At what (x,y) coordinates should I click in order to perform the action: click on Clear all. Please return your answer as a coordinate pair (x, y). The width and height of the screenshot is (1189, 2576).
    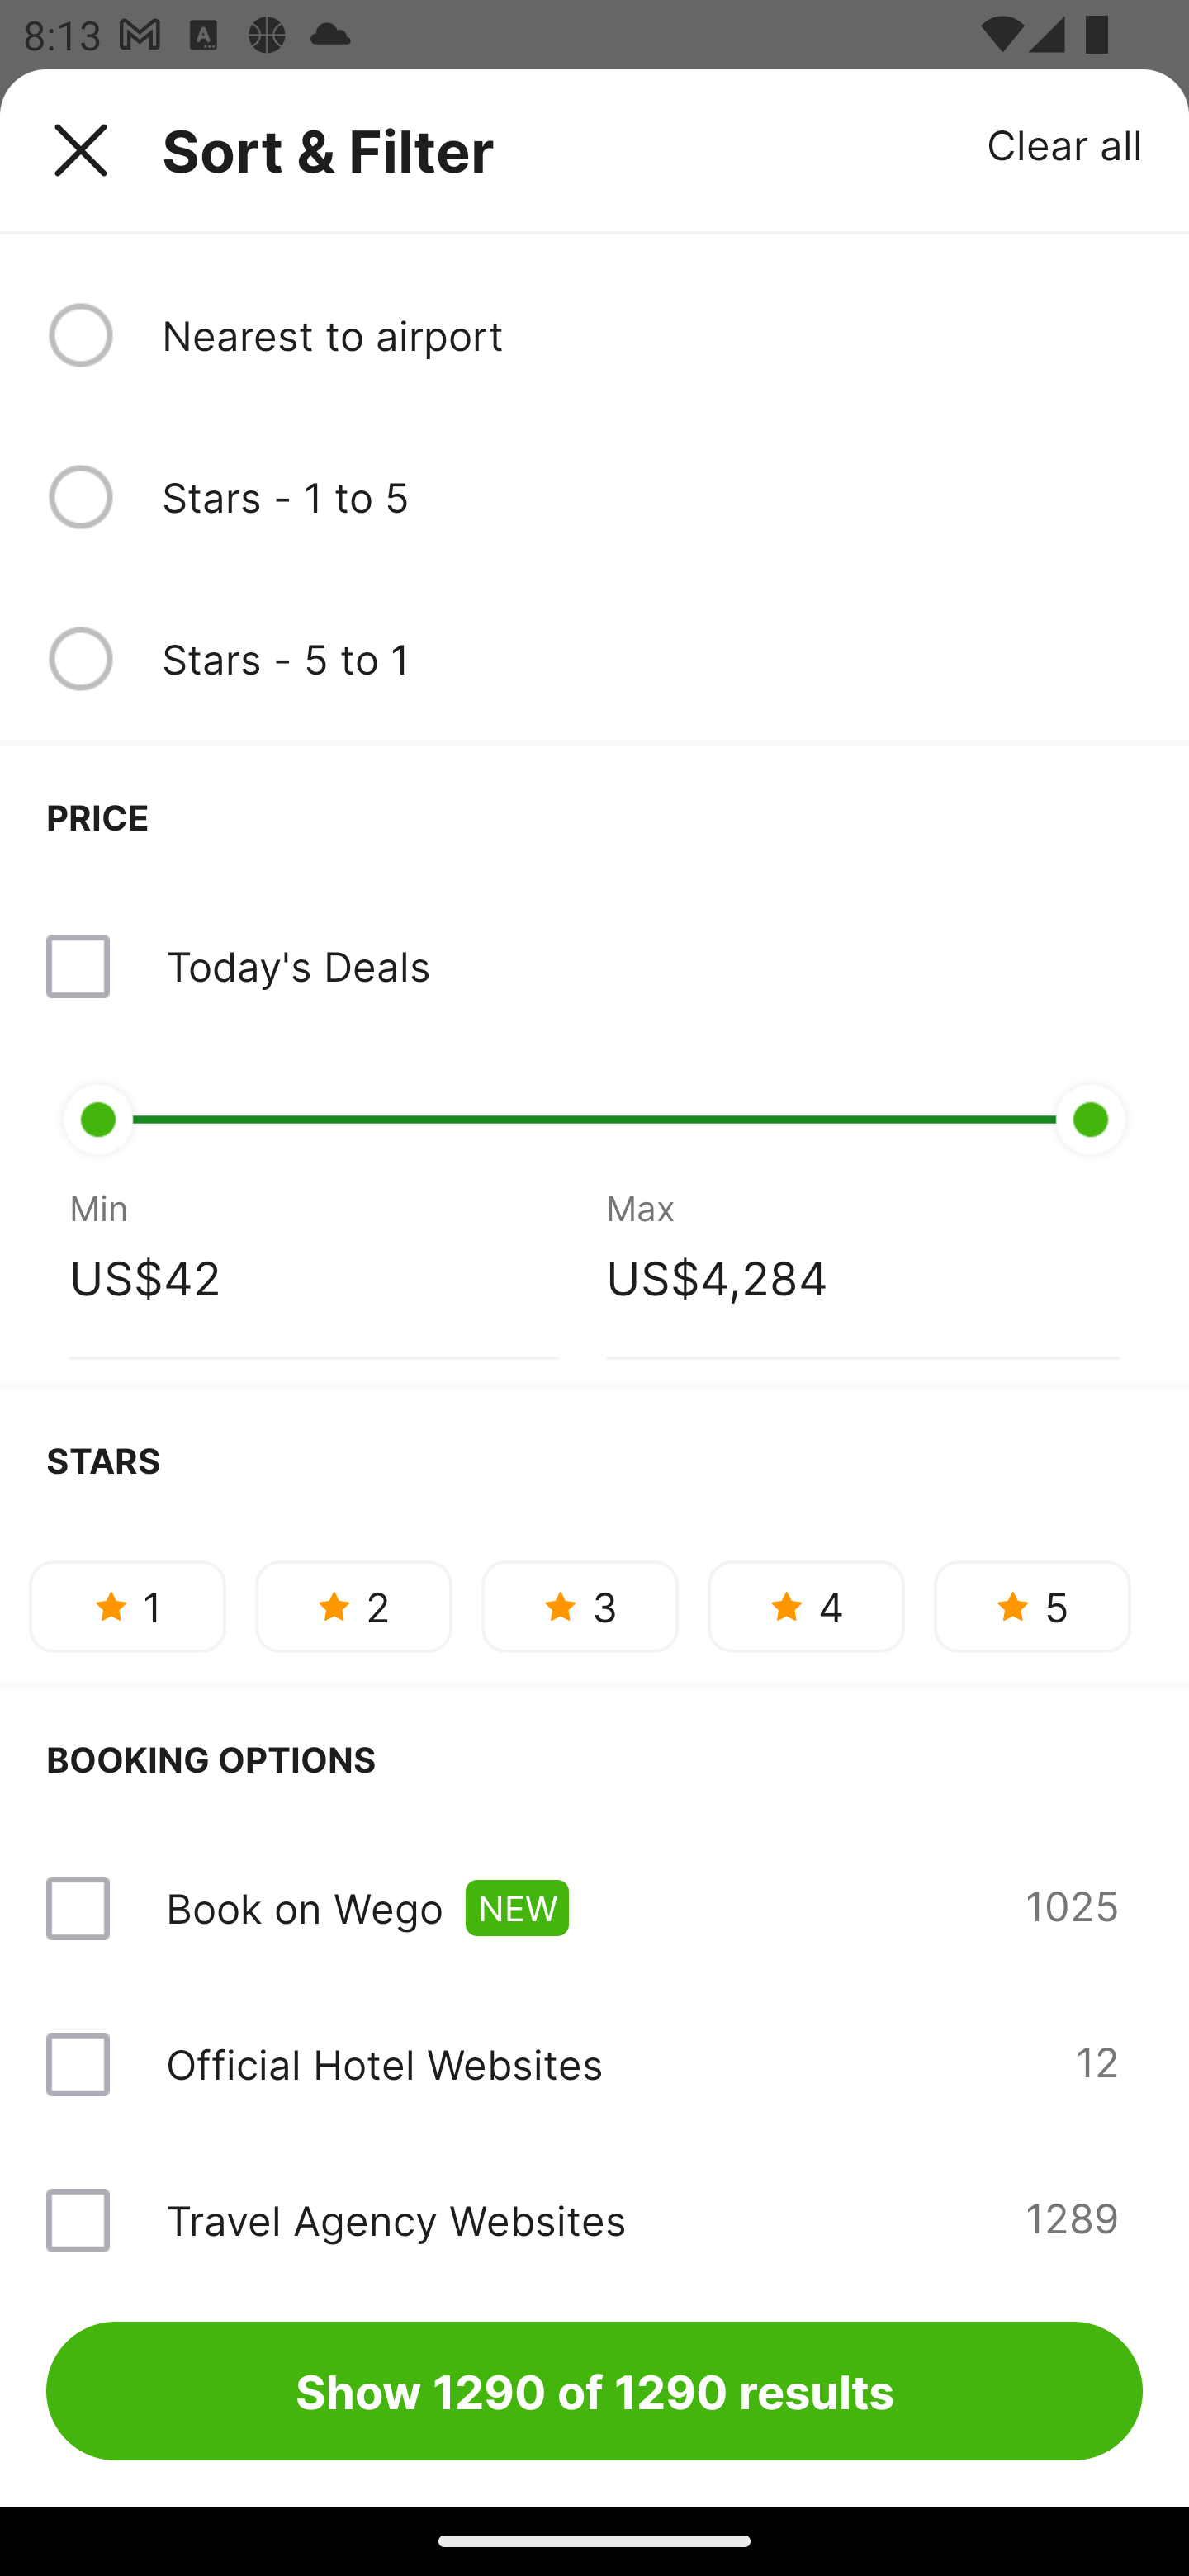
    Looking at the image, I should click on (1065, 144).